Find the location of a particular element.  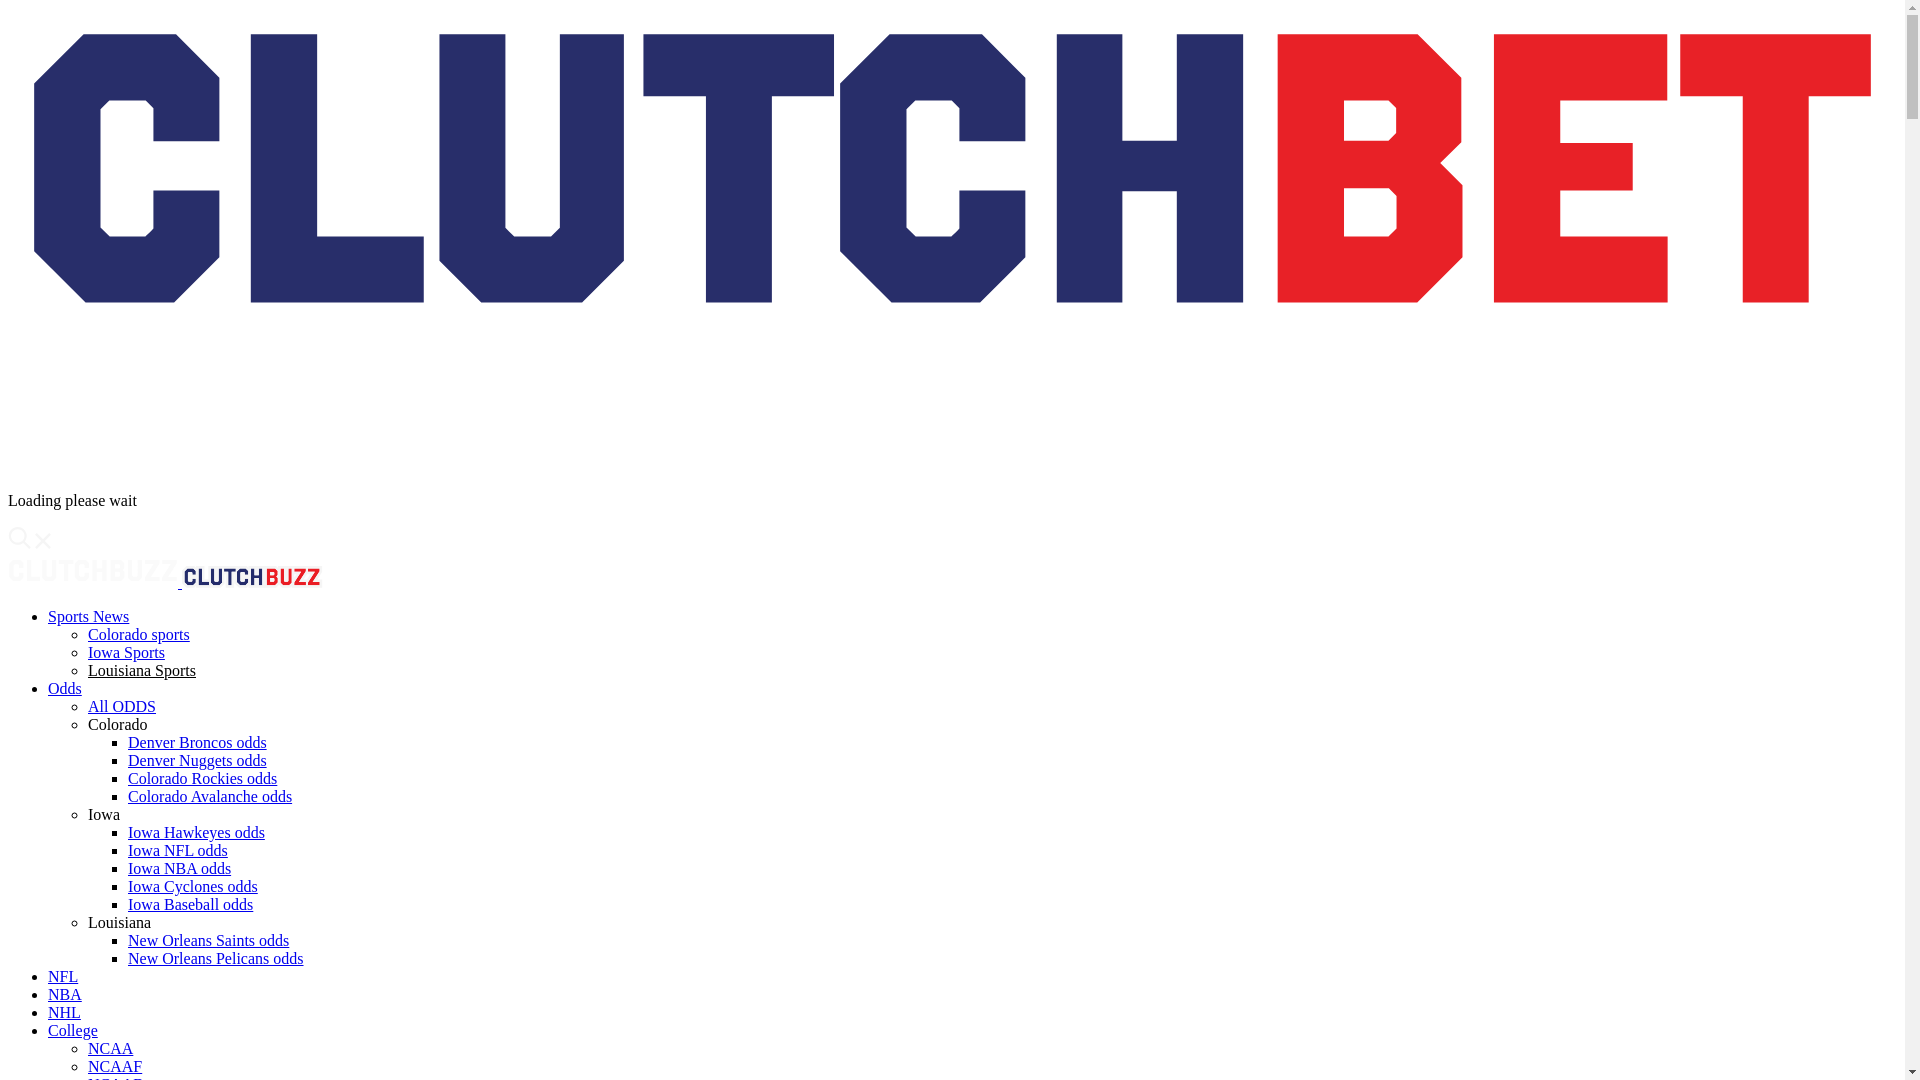

Louisiana Sports is located at coordinates (142, 670).